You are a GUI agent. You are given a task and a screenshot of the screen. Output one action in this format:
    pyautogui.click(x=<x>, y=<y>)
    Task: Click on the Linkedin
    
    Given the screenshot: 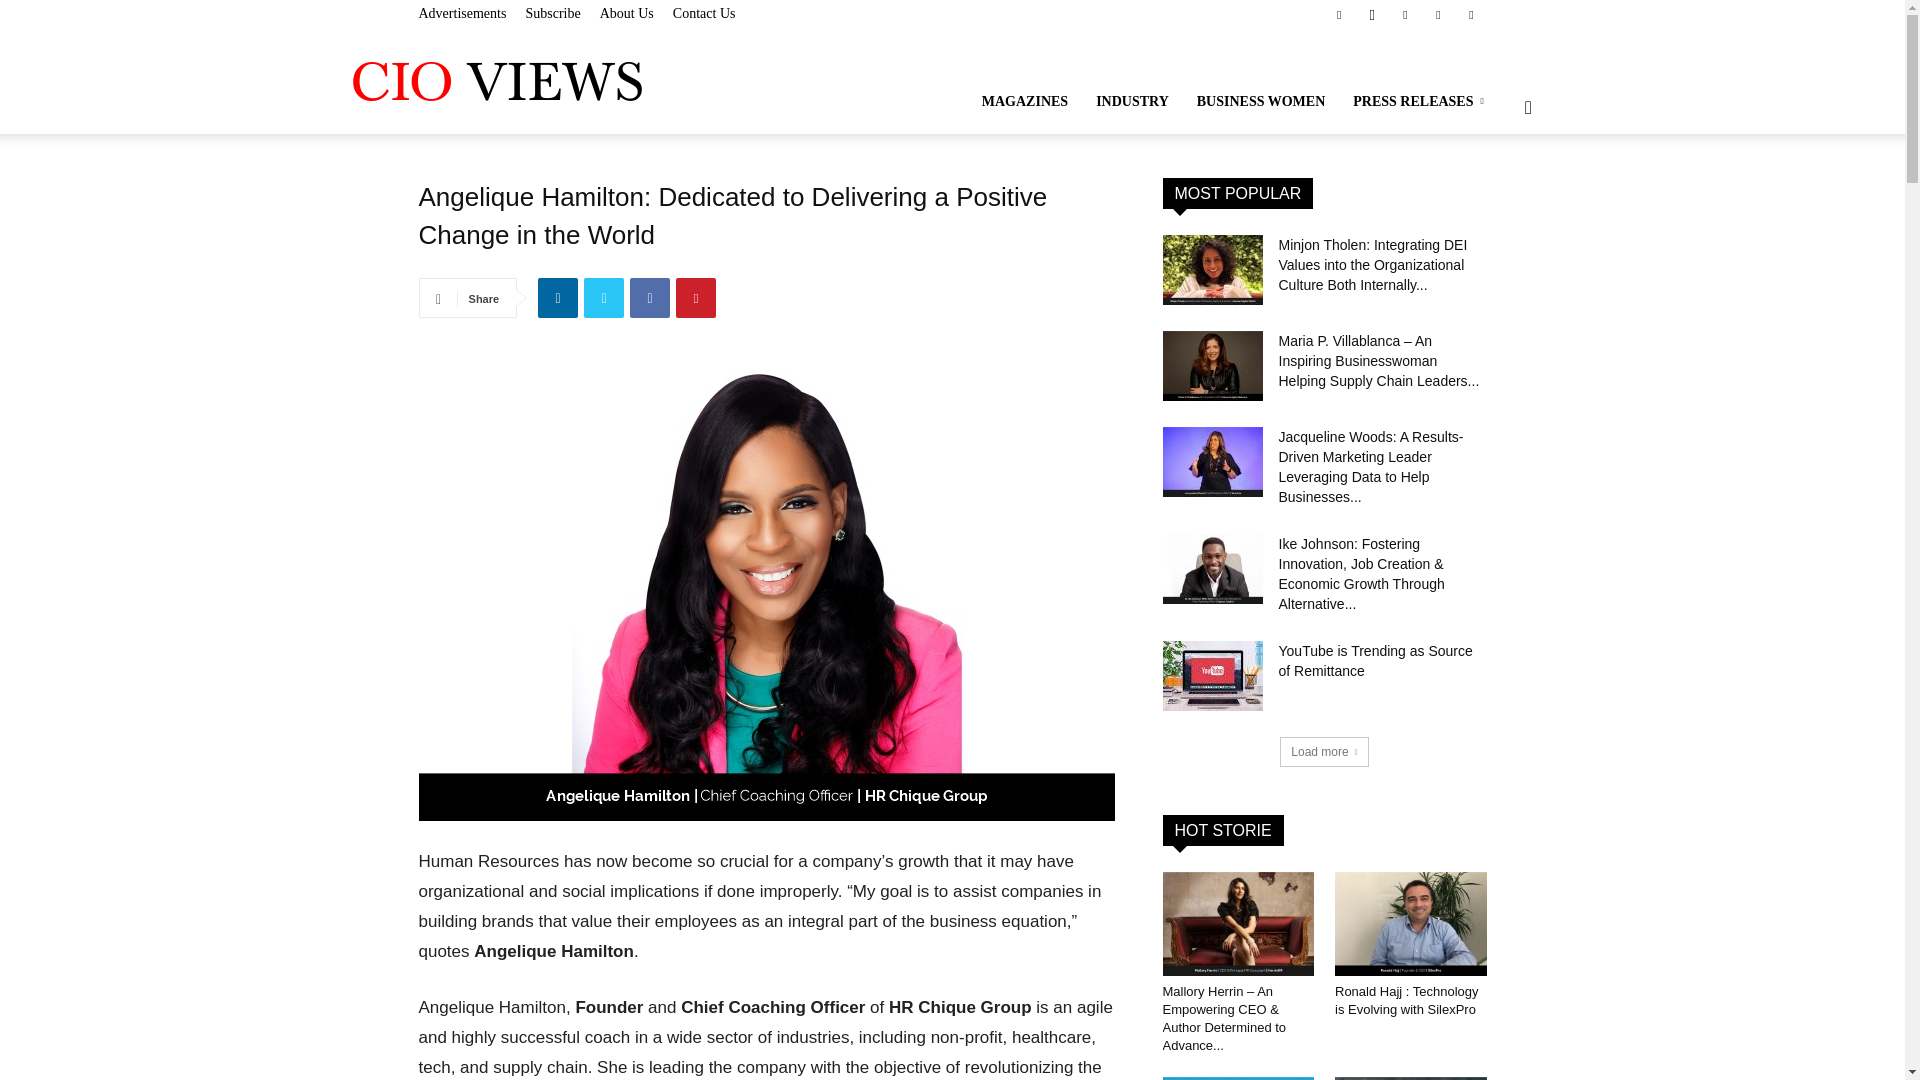 What is the action you would take?
    pyautogui.click(x=1405, y=14)
    